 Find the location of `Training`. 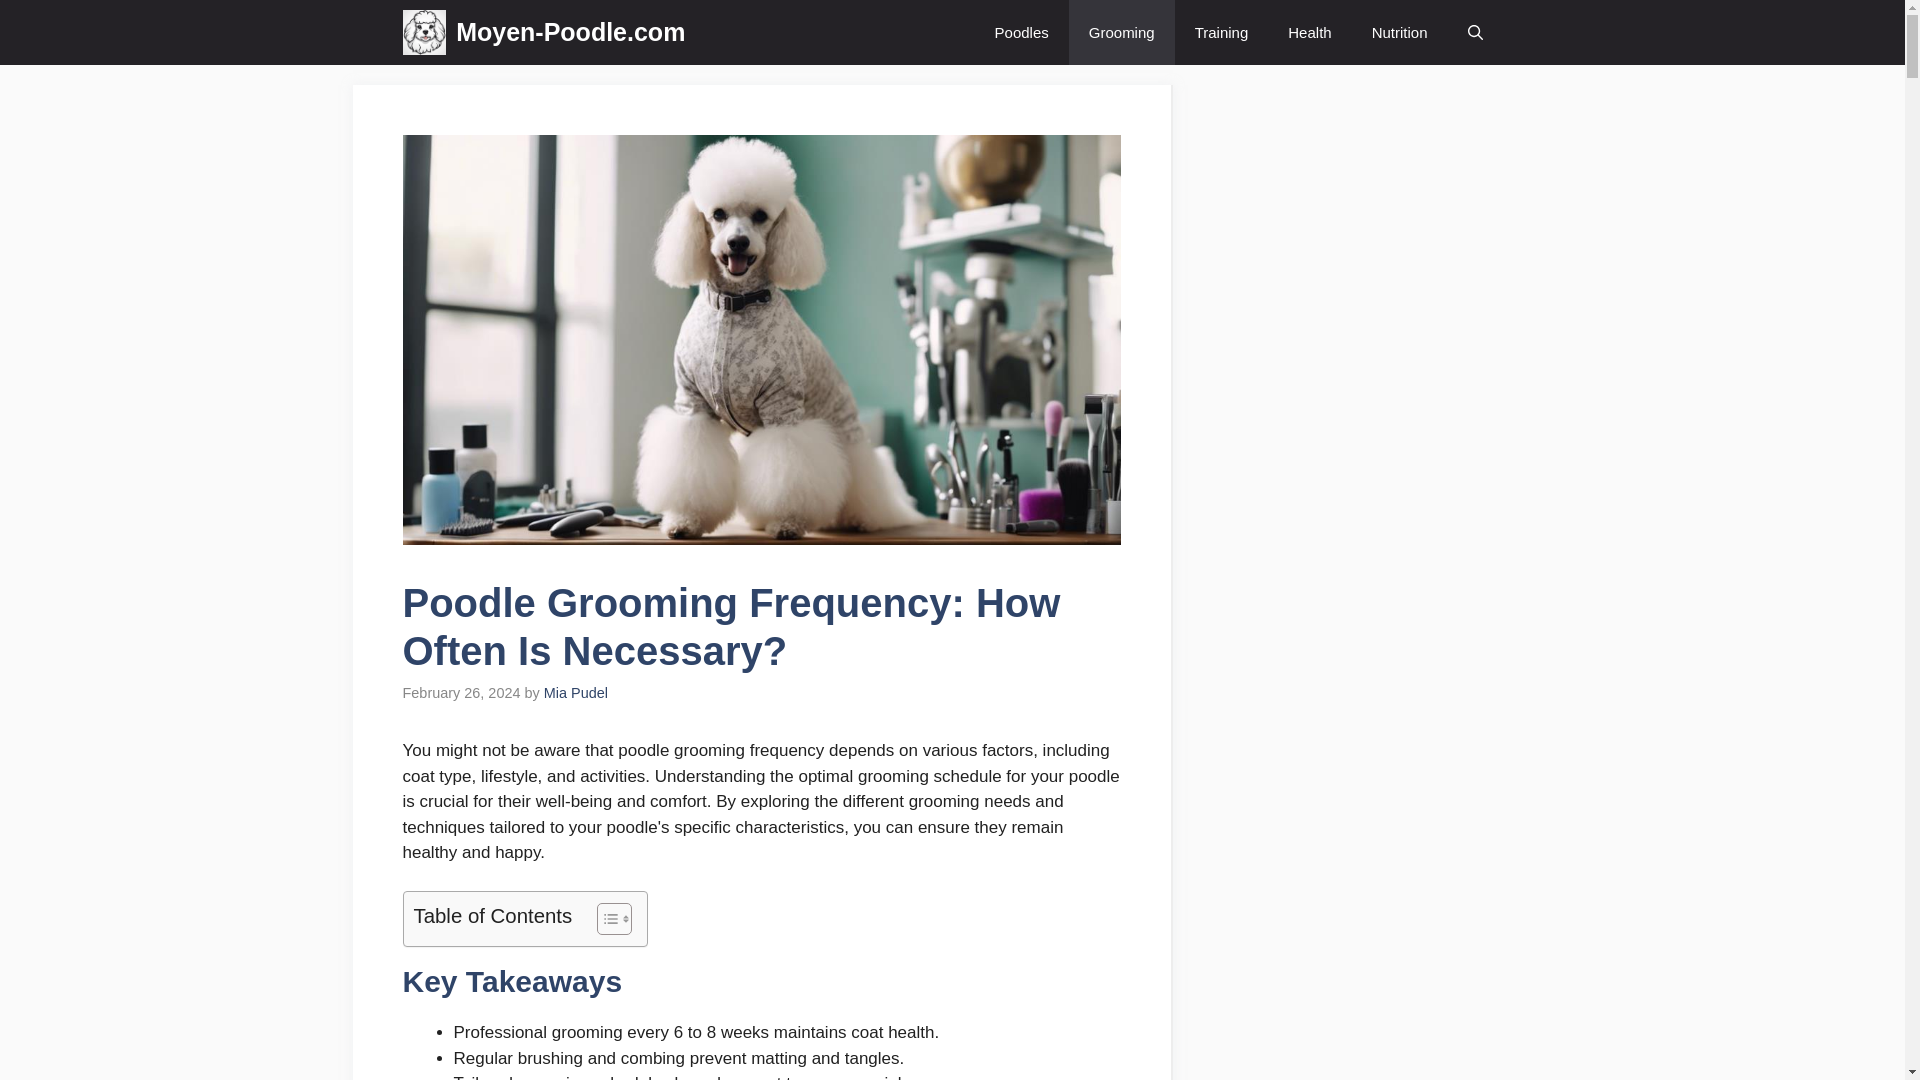

Training is located at coordinates (1222, 32).